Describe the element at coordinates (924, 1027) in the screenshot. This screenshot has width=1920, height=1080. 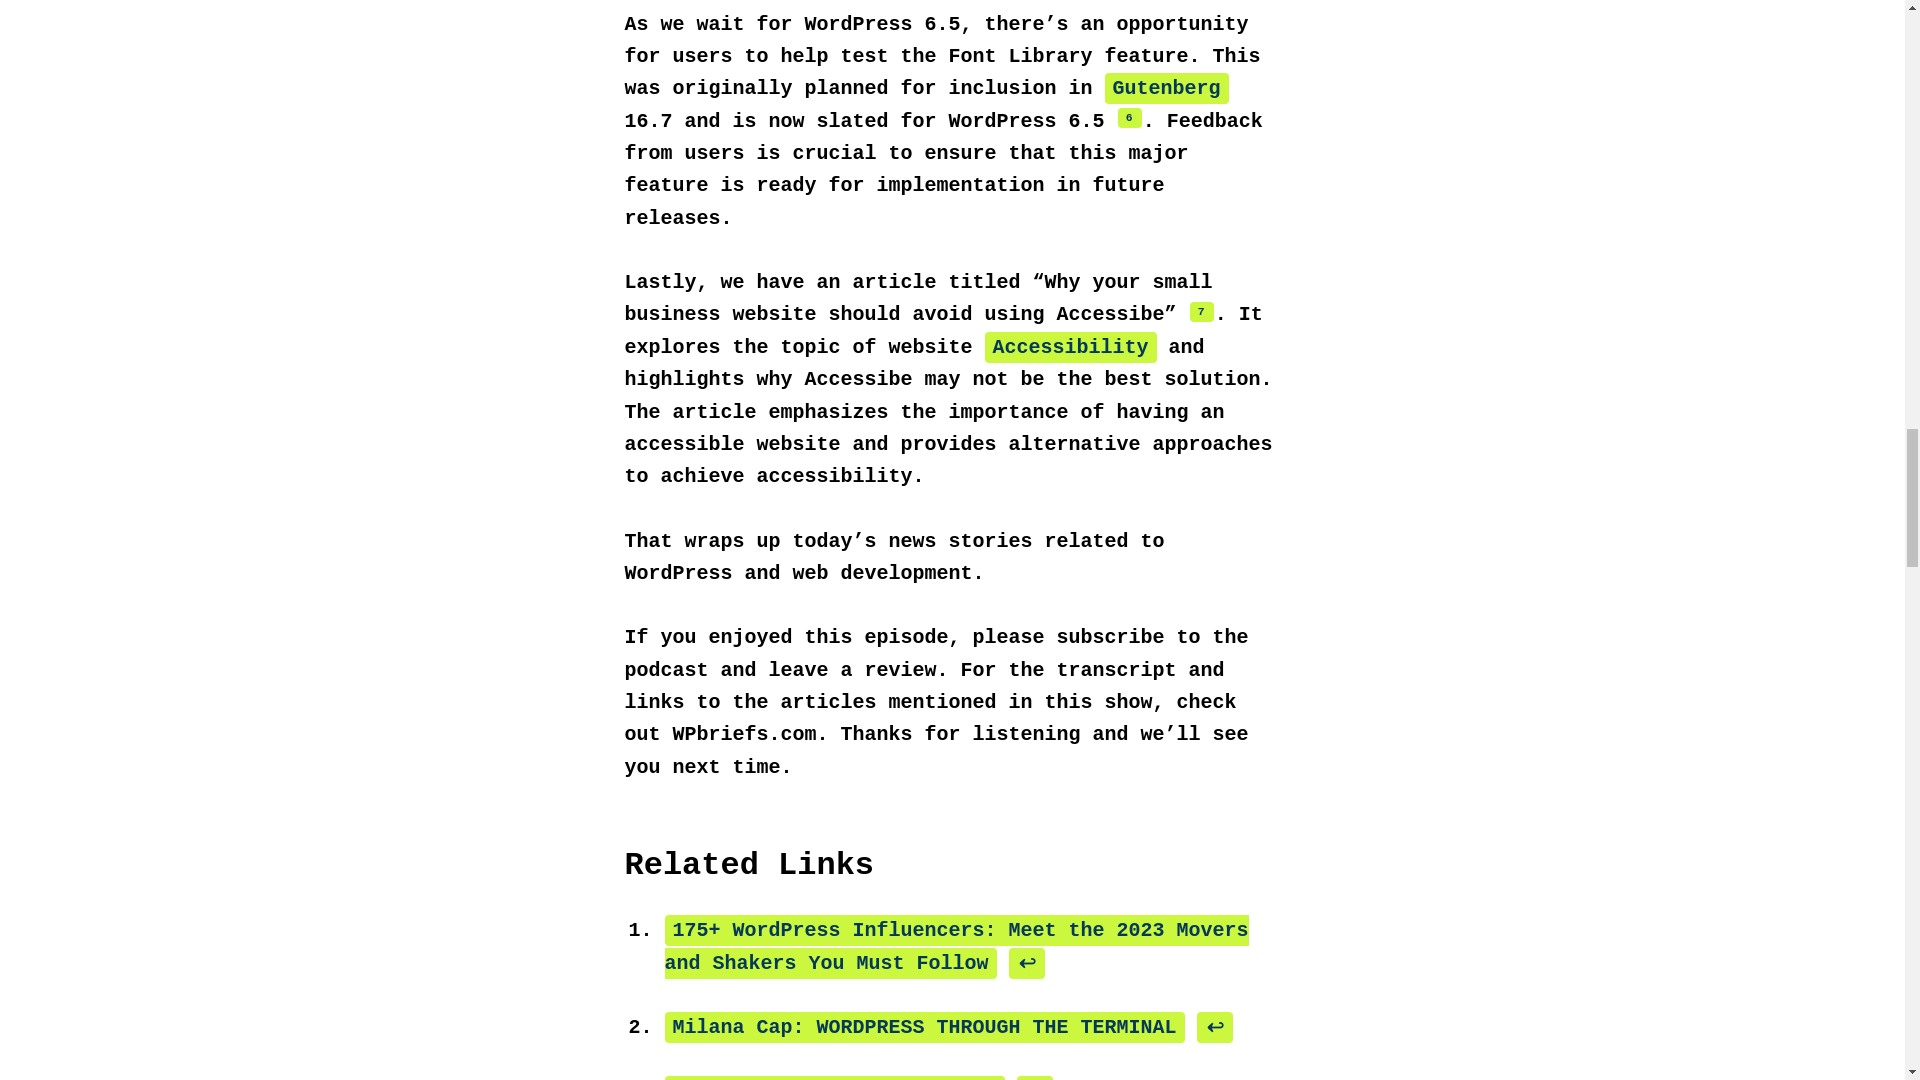
I see `Milana Cap: WORDPRESS THROUGH THE TERMINAL` at that location.